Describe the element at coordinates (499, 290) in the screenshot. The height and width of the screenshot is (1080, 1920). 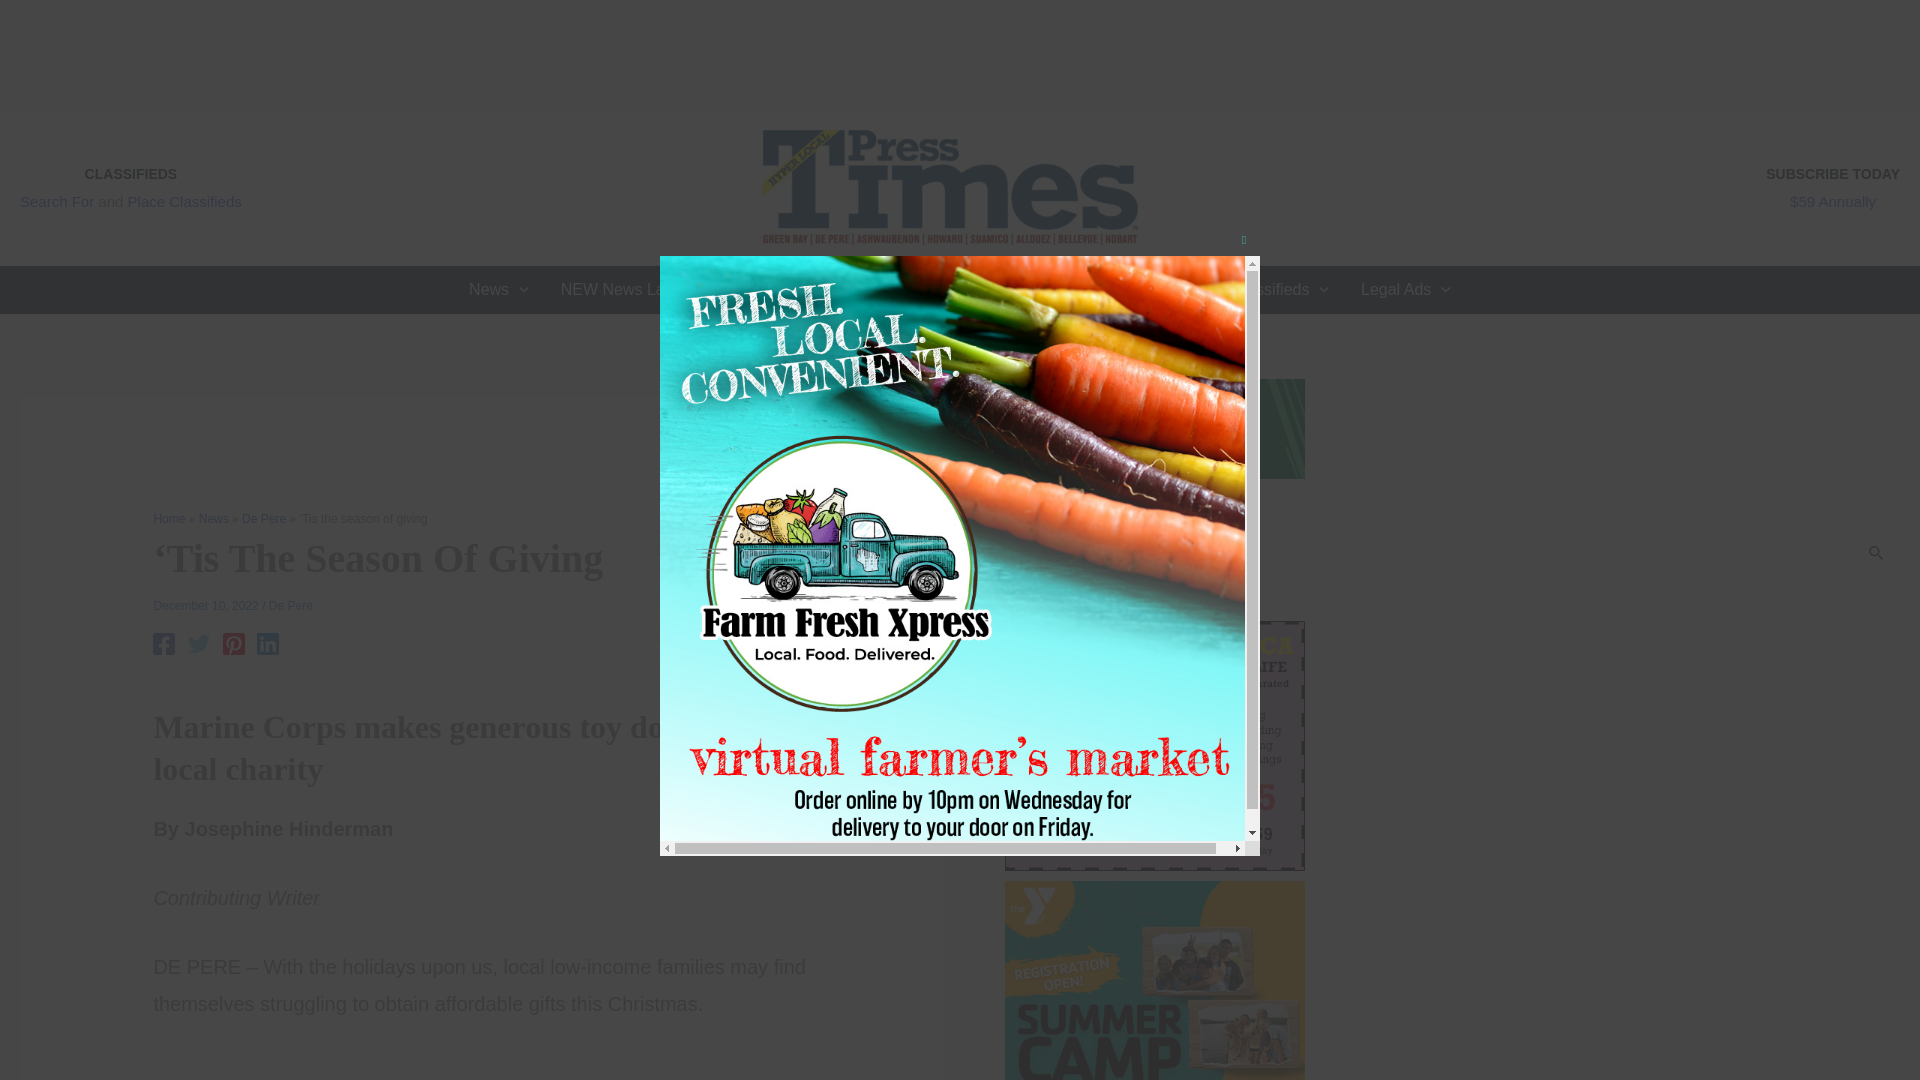
I see `News` at that location.